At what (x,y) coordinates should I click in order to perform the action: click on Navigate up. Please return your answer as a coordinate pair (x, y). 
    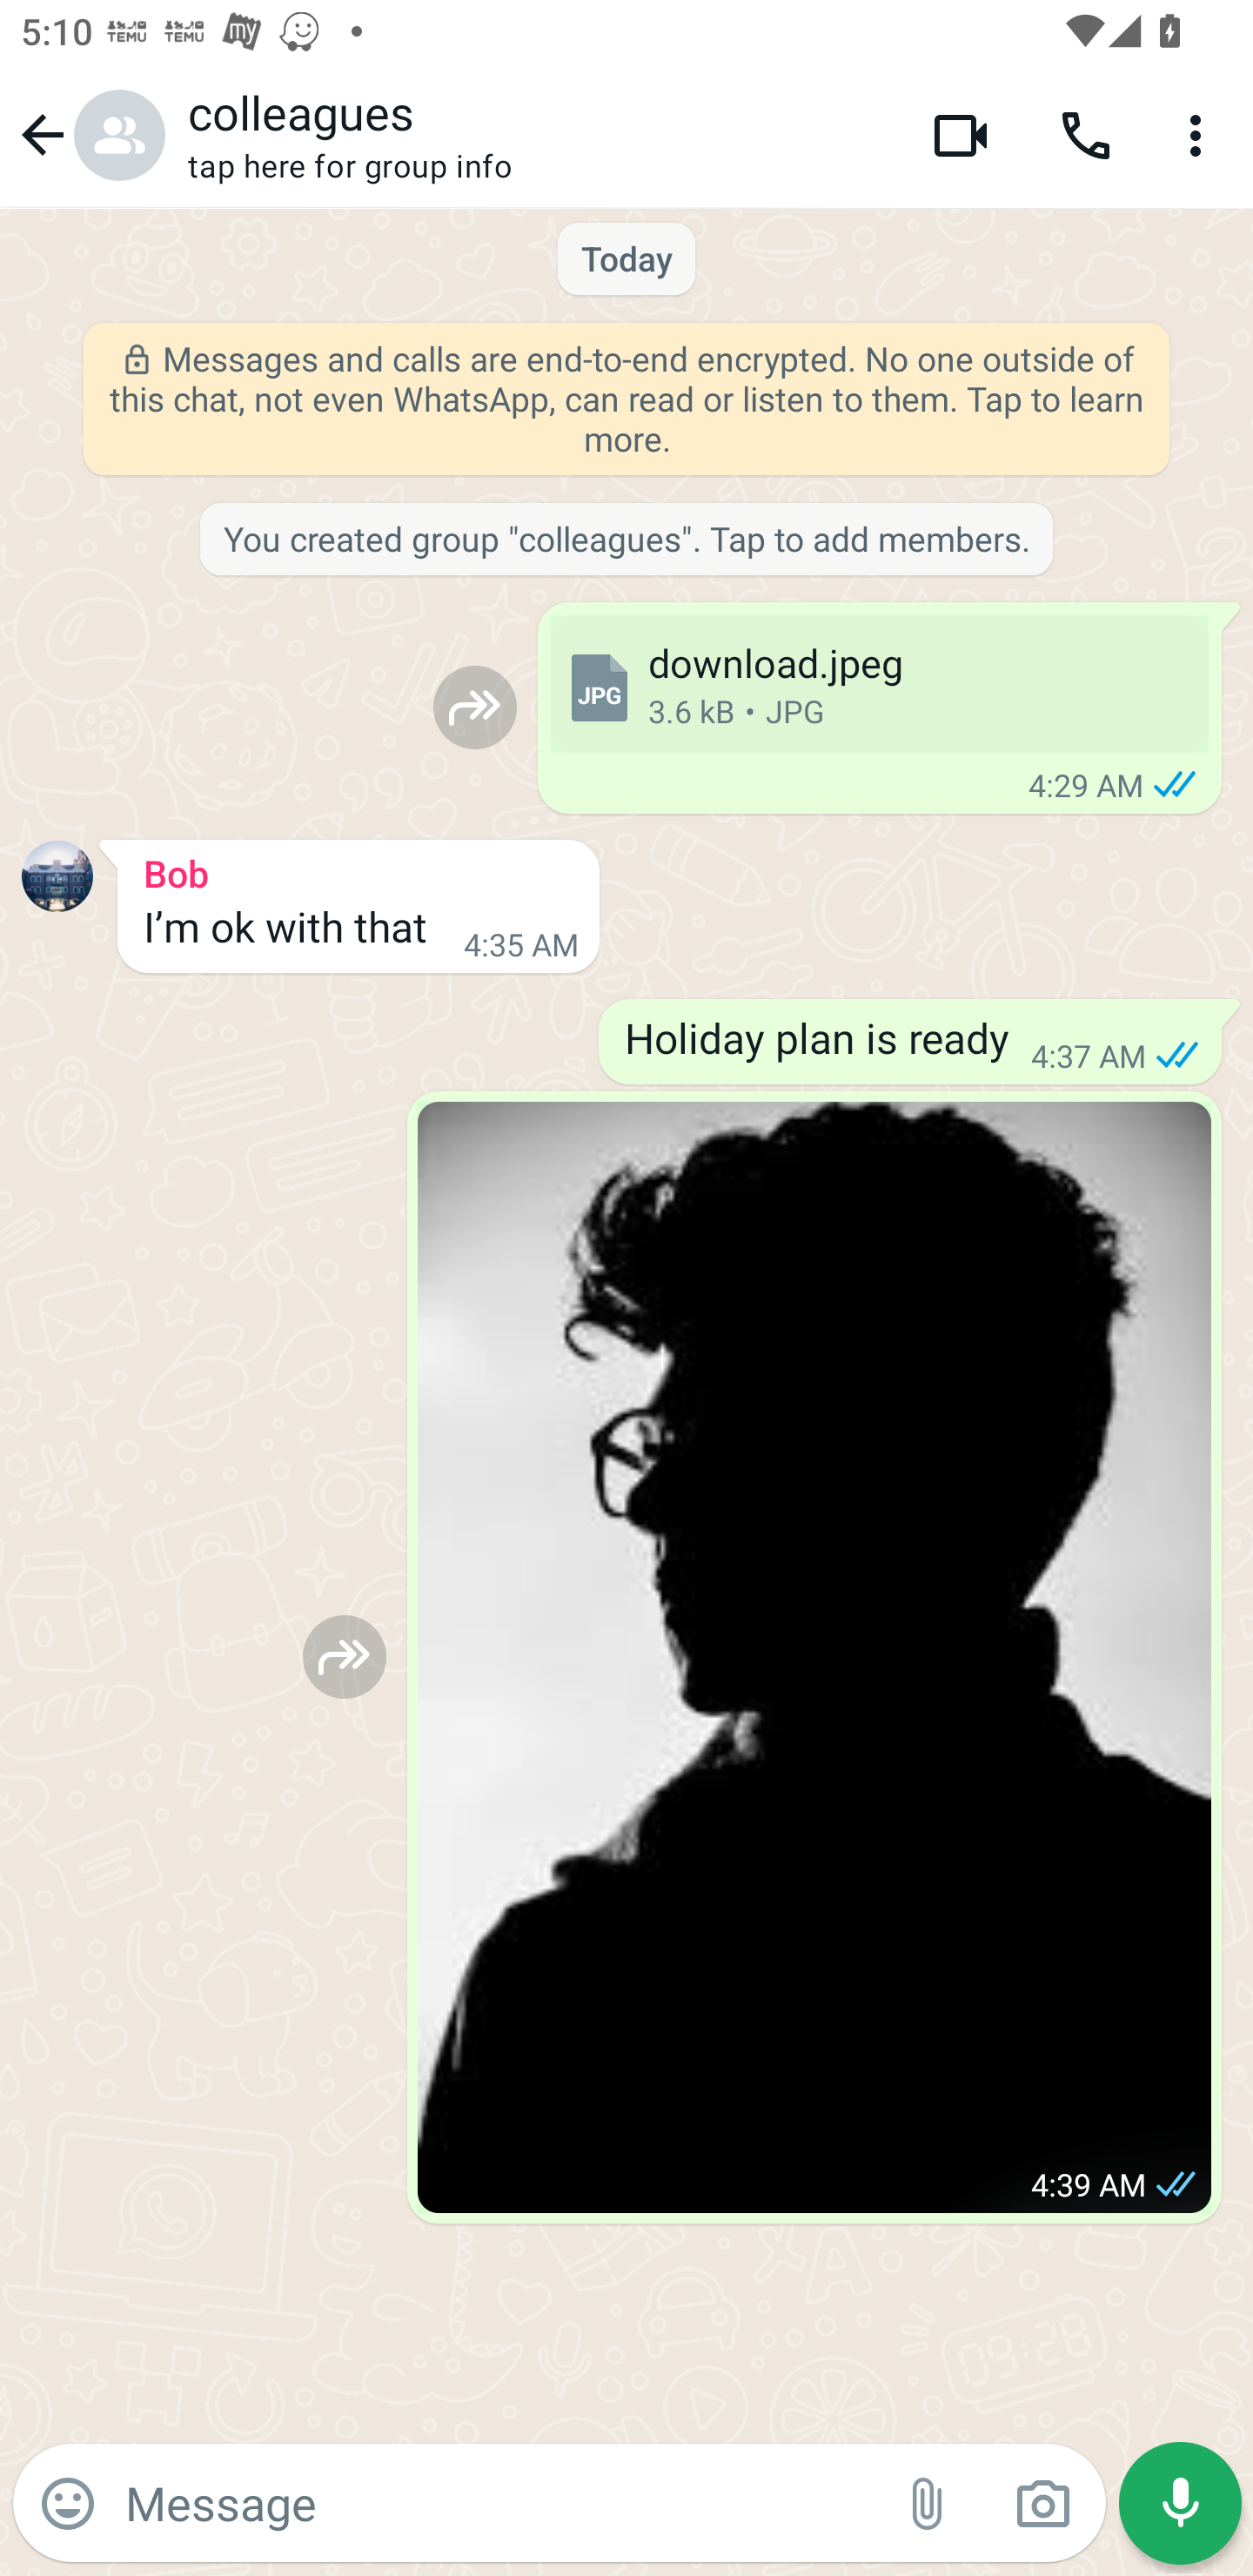
    Looking at the image, I should click on (89, 134).